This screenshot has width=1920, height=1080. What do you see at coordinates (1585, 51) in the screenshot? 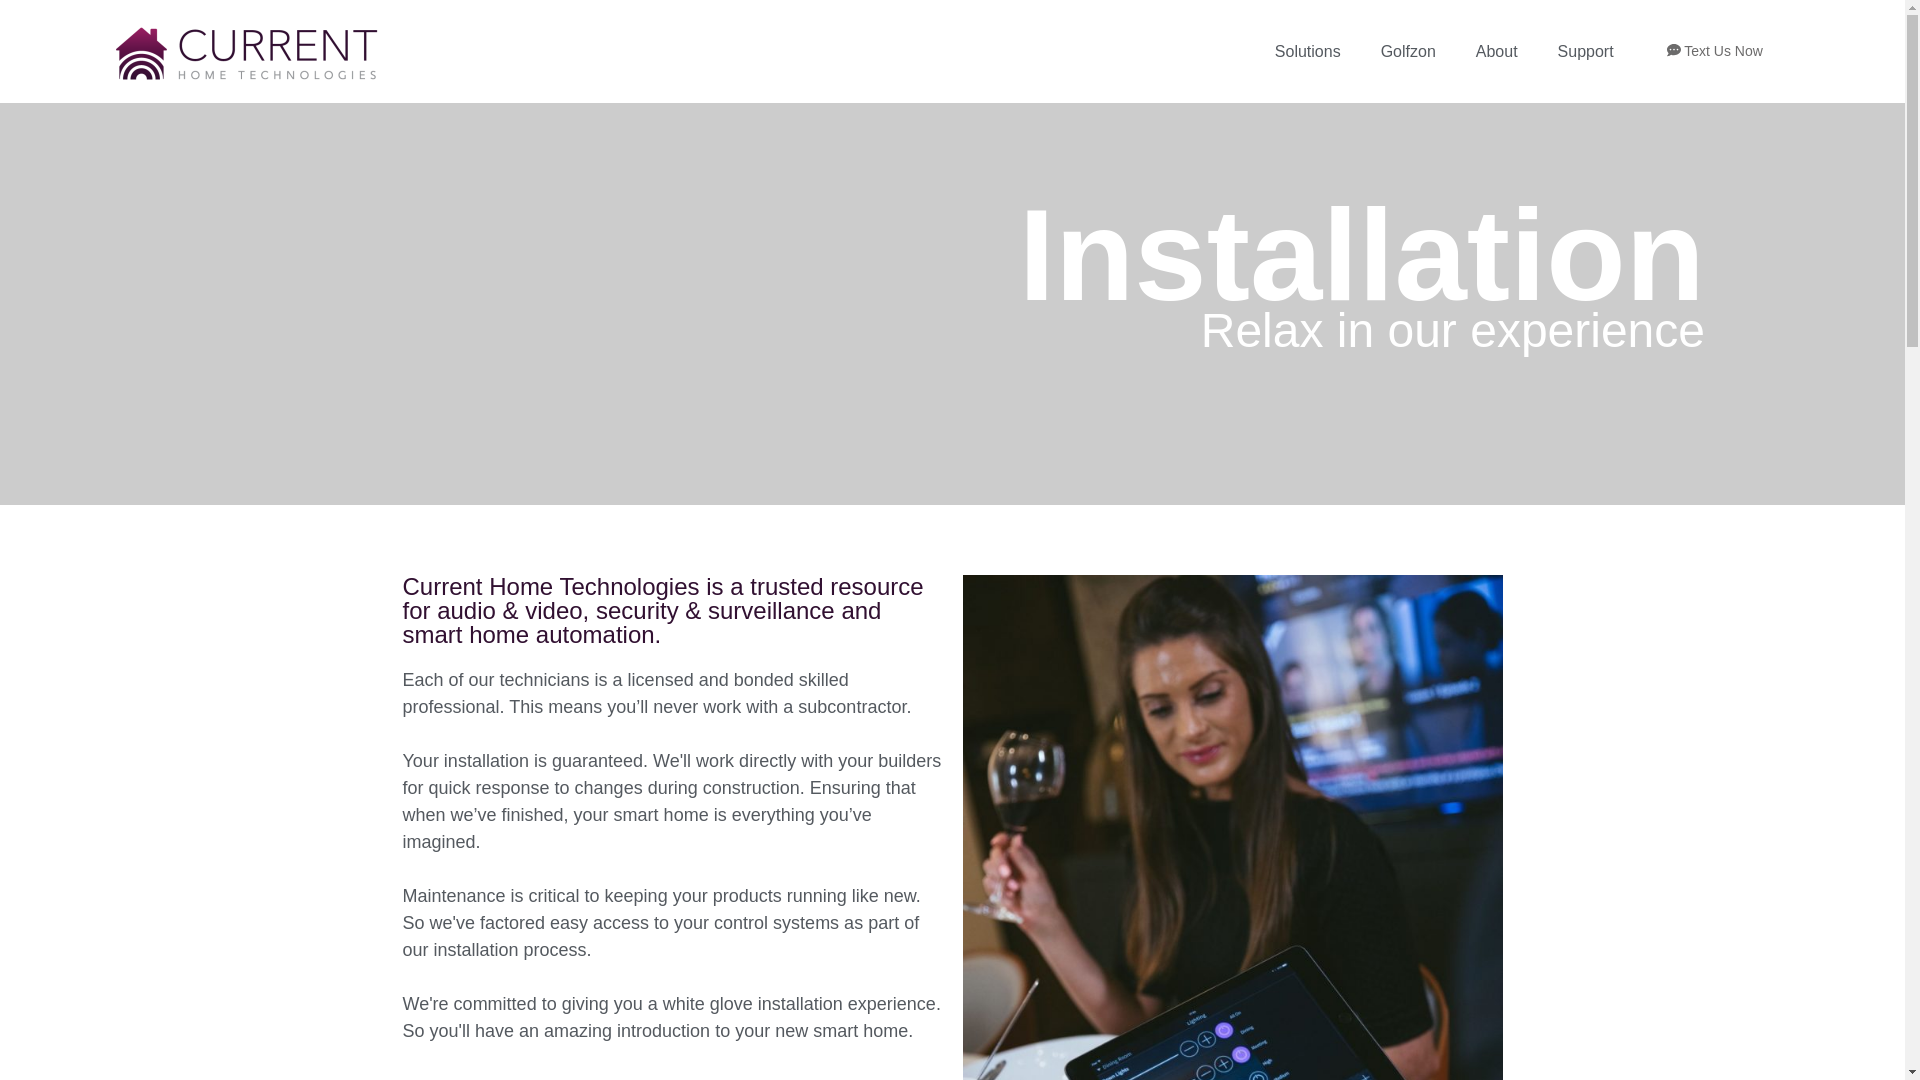
I see `Support` at bounding box center [1585, 51].